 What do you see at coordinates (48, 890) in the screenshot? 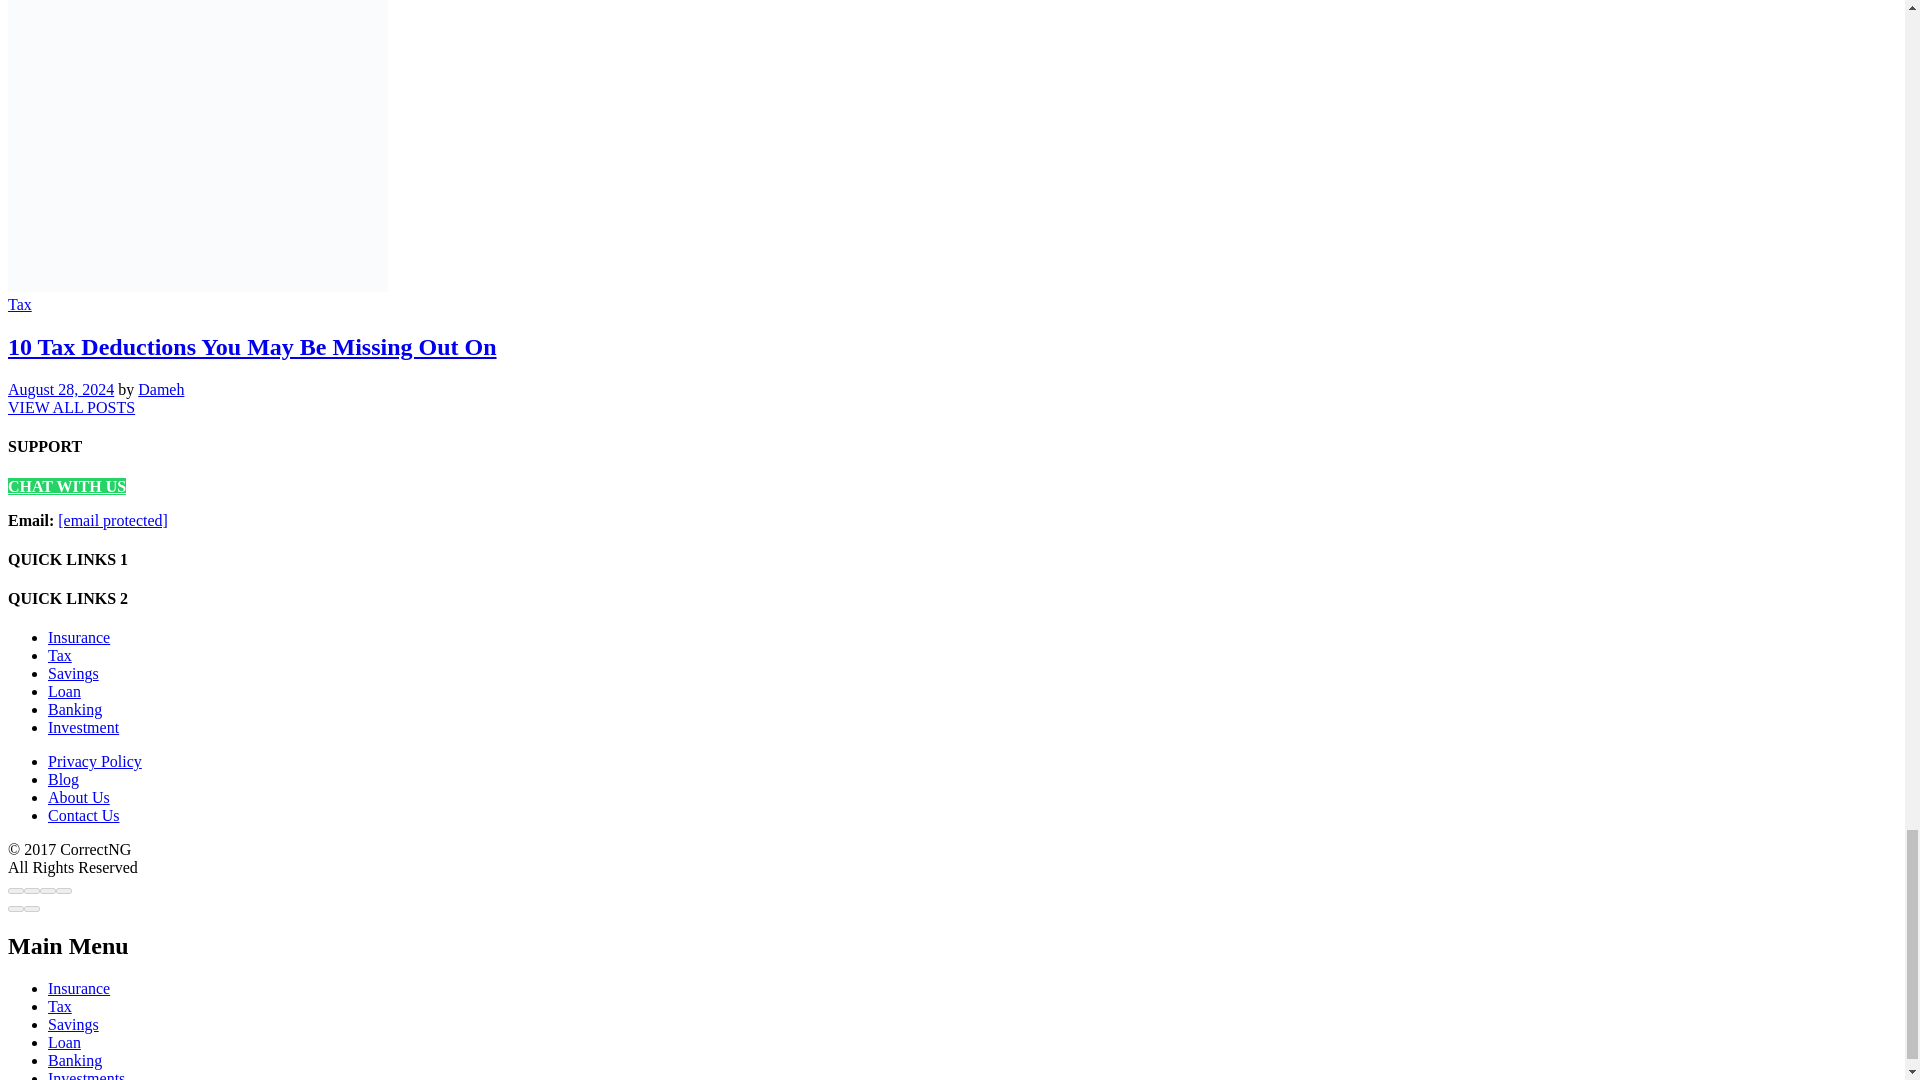
I see `Toggle fullscreen` at bounding box center [48, 890].